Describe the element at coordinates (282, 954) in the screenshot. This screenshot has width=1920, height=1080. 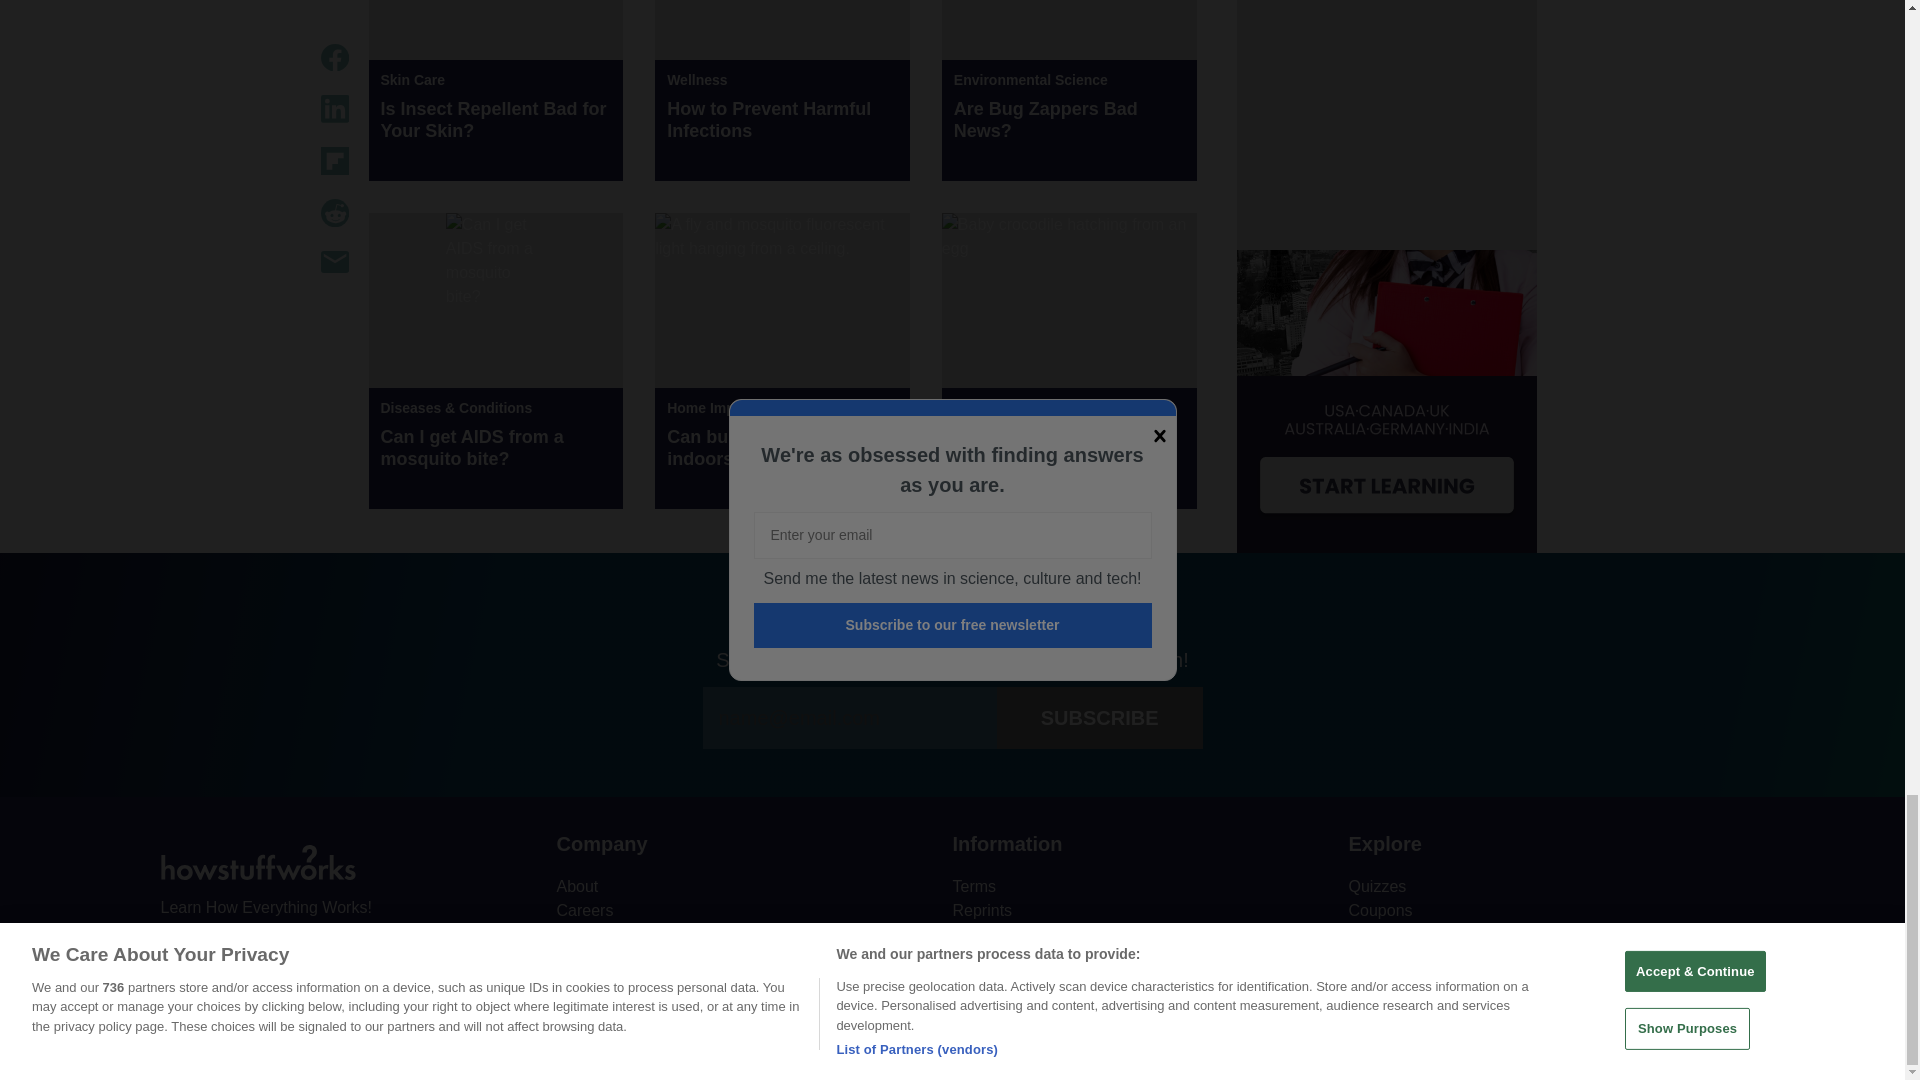
I see `Visit HowStuffWorks on Instagram` at that location.